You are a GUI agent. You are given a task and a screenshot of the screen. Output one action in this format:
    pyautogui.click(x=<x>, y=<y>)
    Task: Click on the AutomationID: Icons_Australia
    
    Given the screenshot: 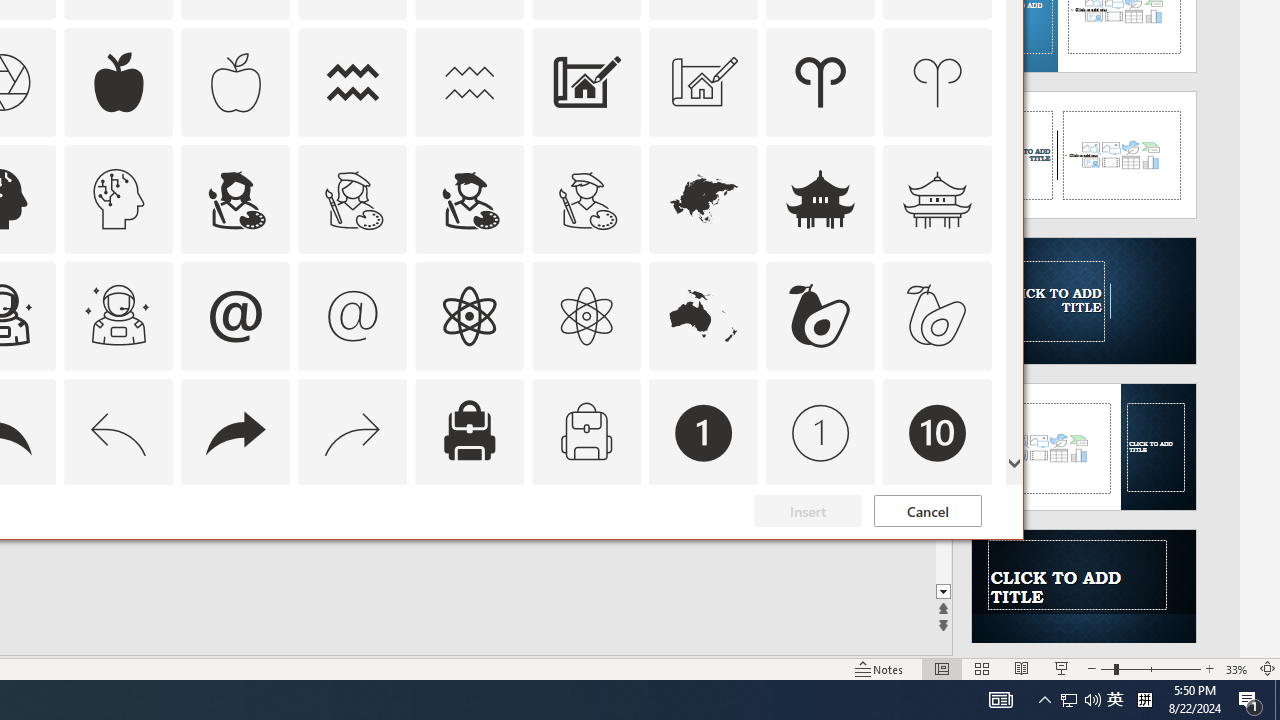 What is the action you would take?
    pyautogui.click(x=704, y=316)
    